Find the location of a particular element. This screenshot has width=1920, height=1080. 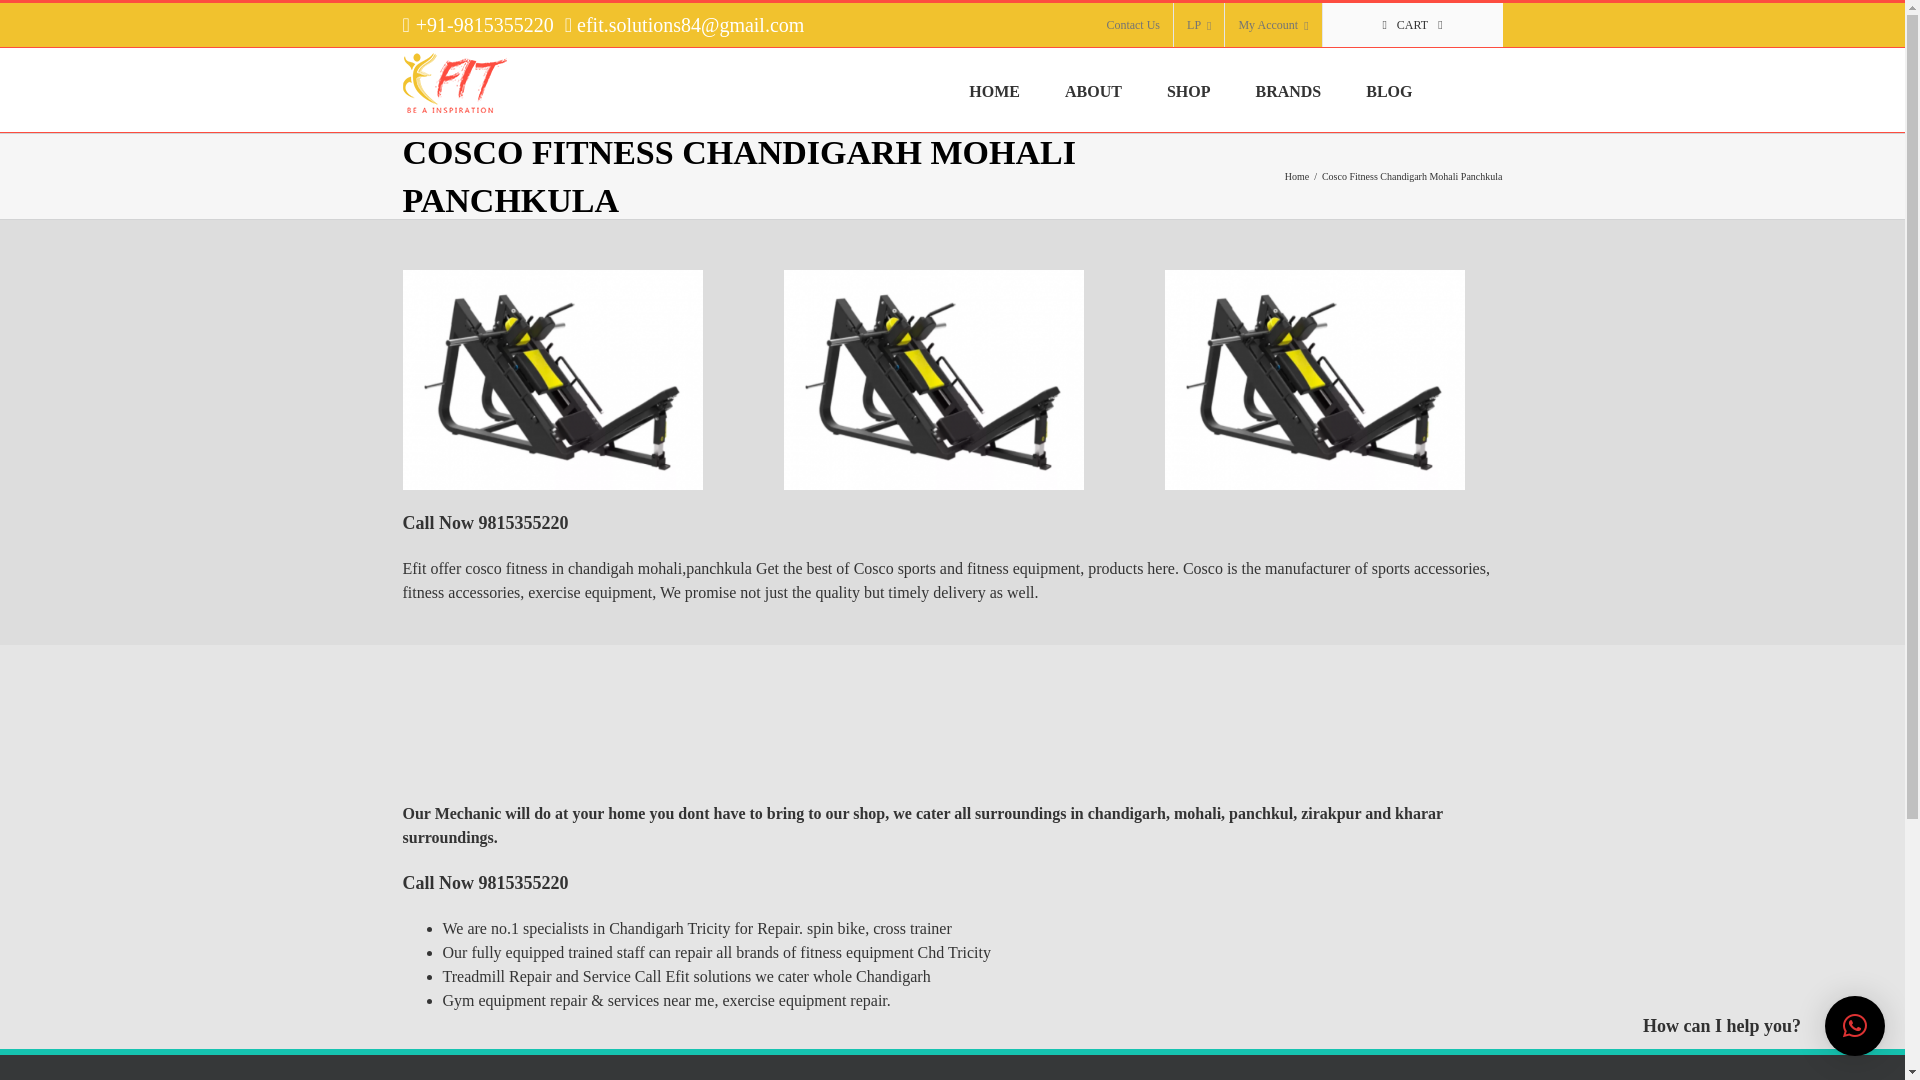

CART is located at coordinates (1412, 25).